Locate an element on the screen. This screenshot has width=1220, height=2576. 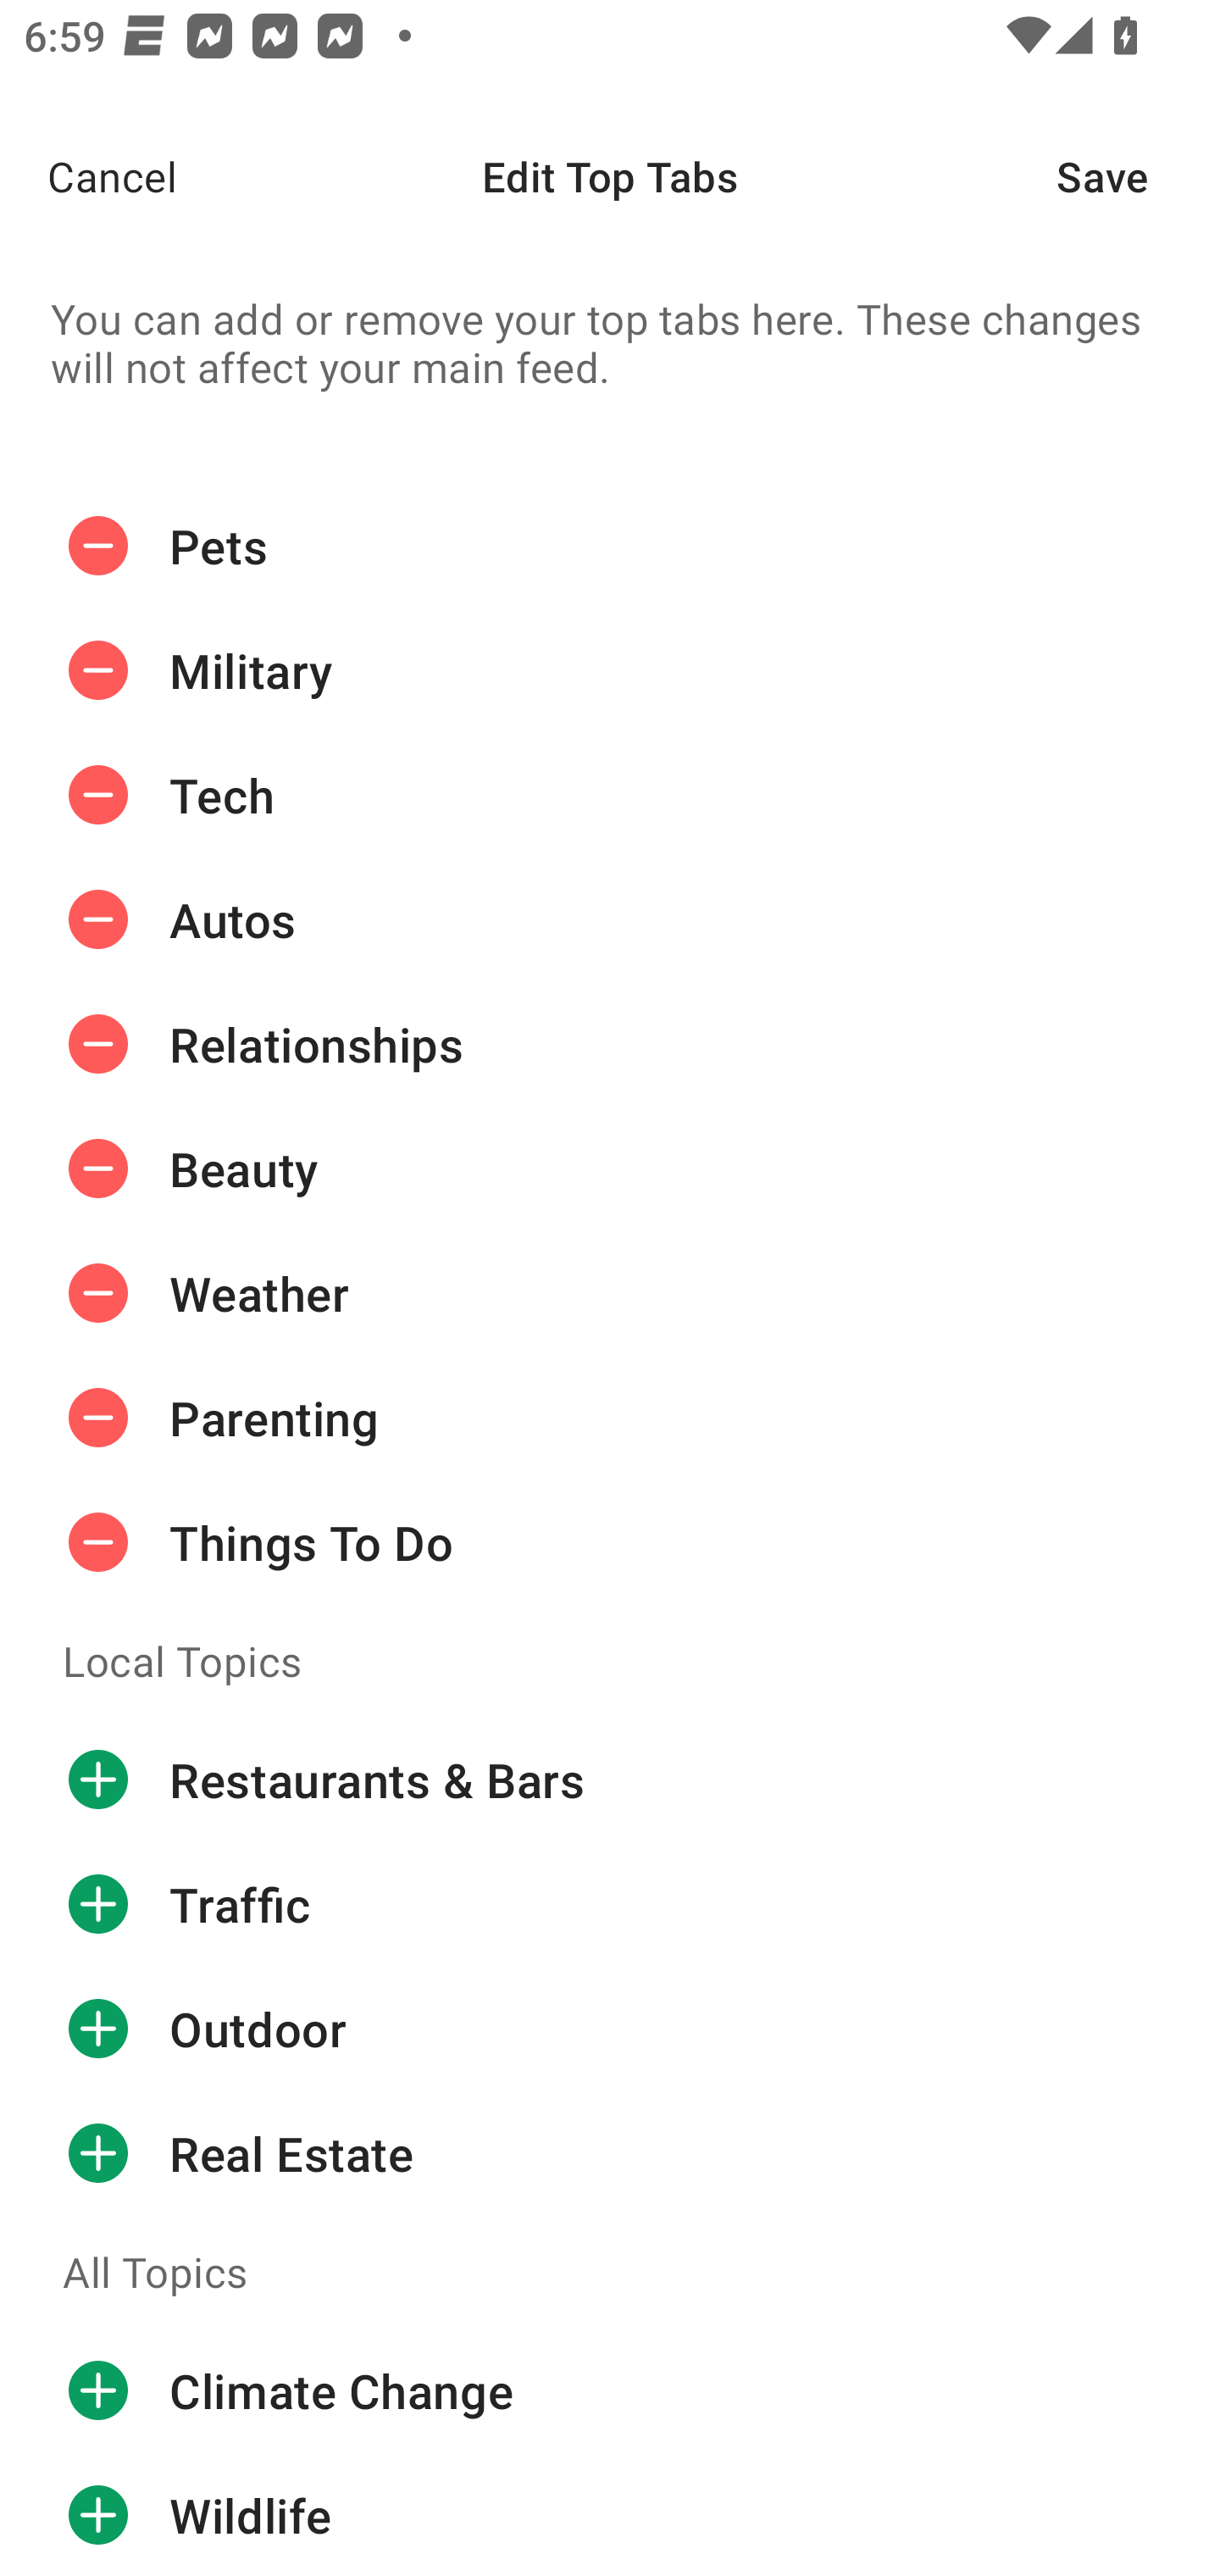
Restaurants & Bars is located at coordinates (610, 1779).